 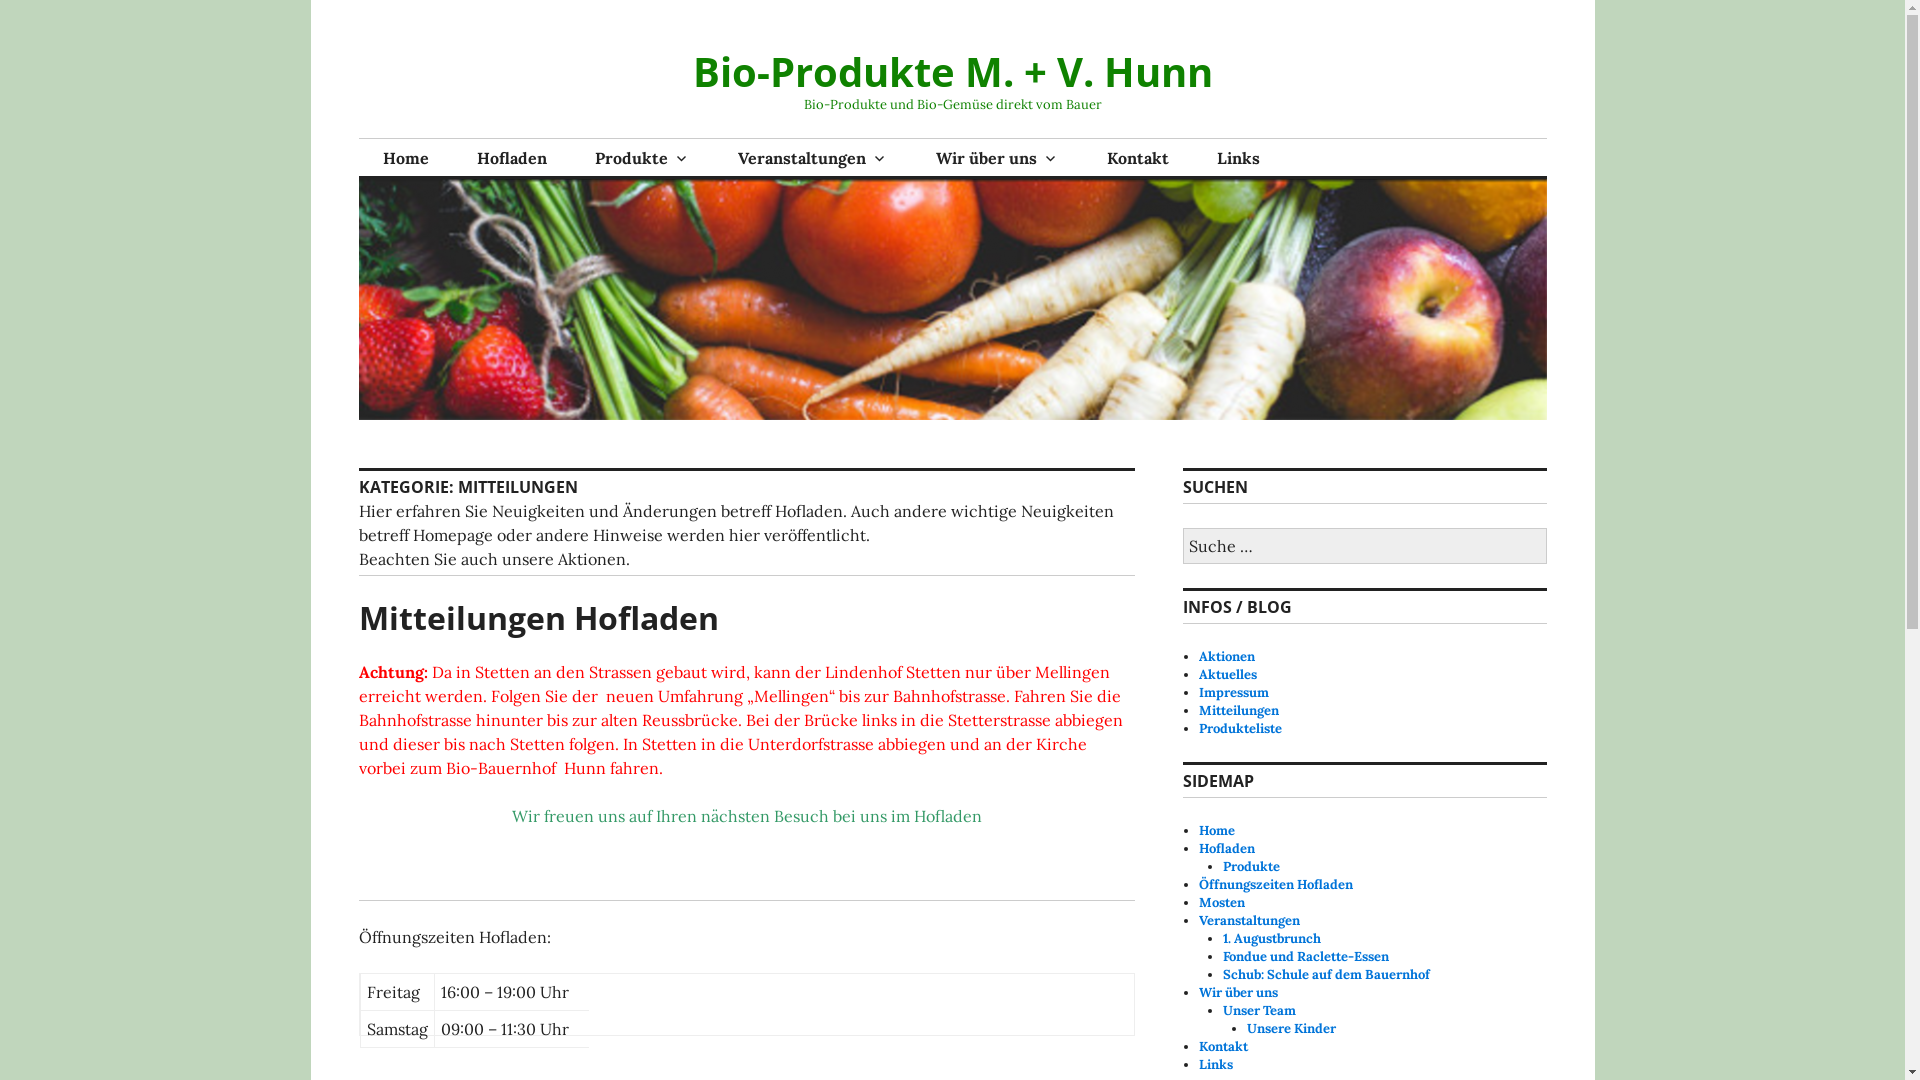 What do you see at coordinates (1137, 158) in the screenshot?
I see `Kontakt` at bounding box center [1137, 158].